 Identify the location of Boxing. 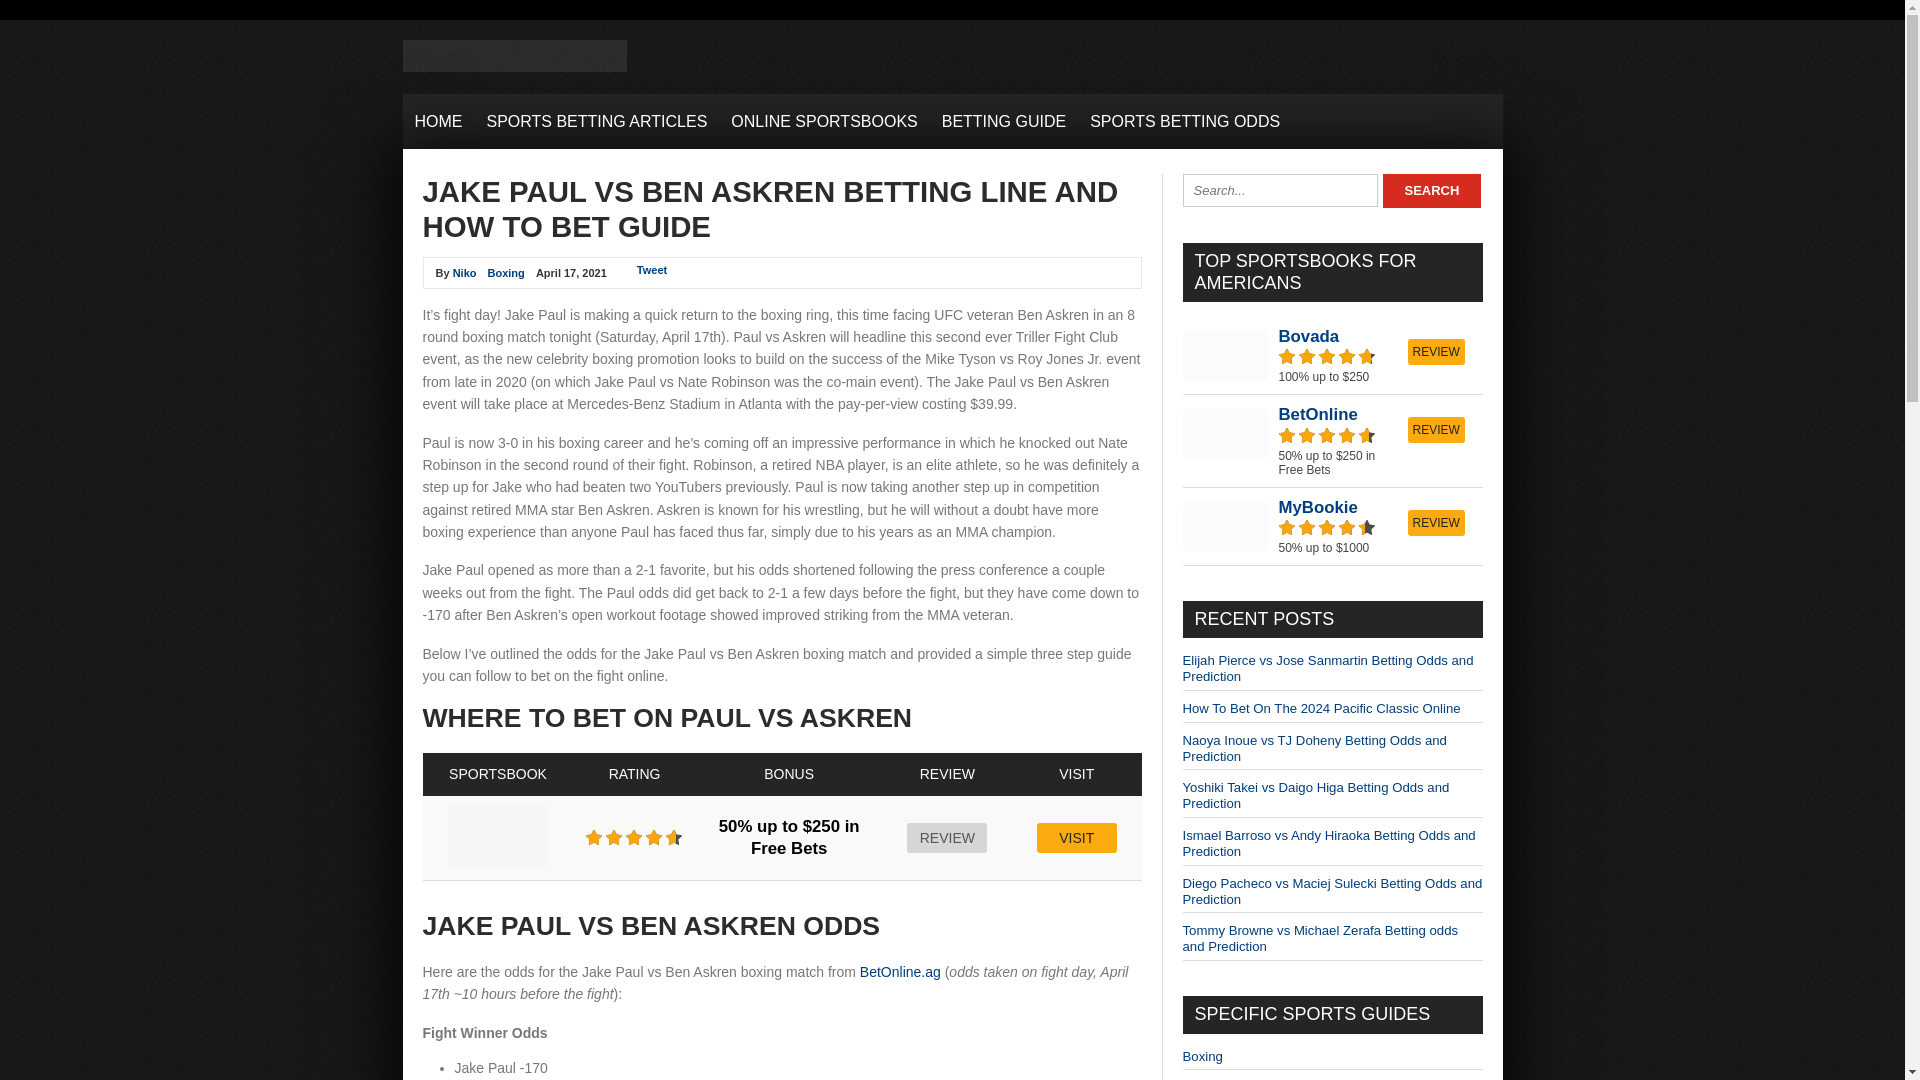
(506, 272).